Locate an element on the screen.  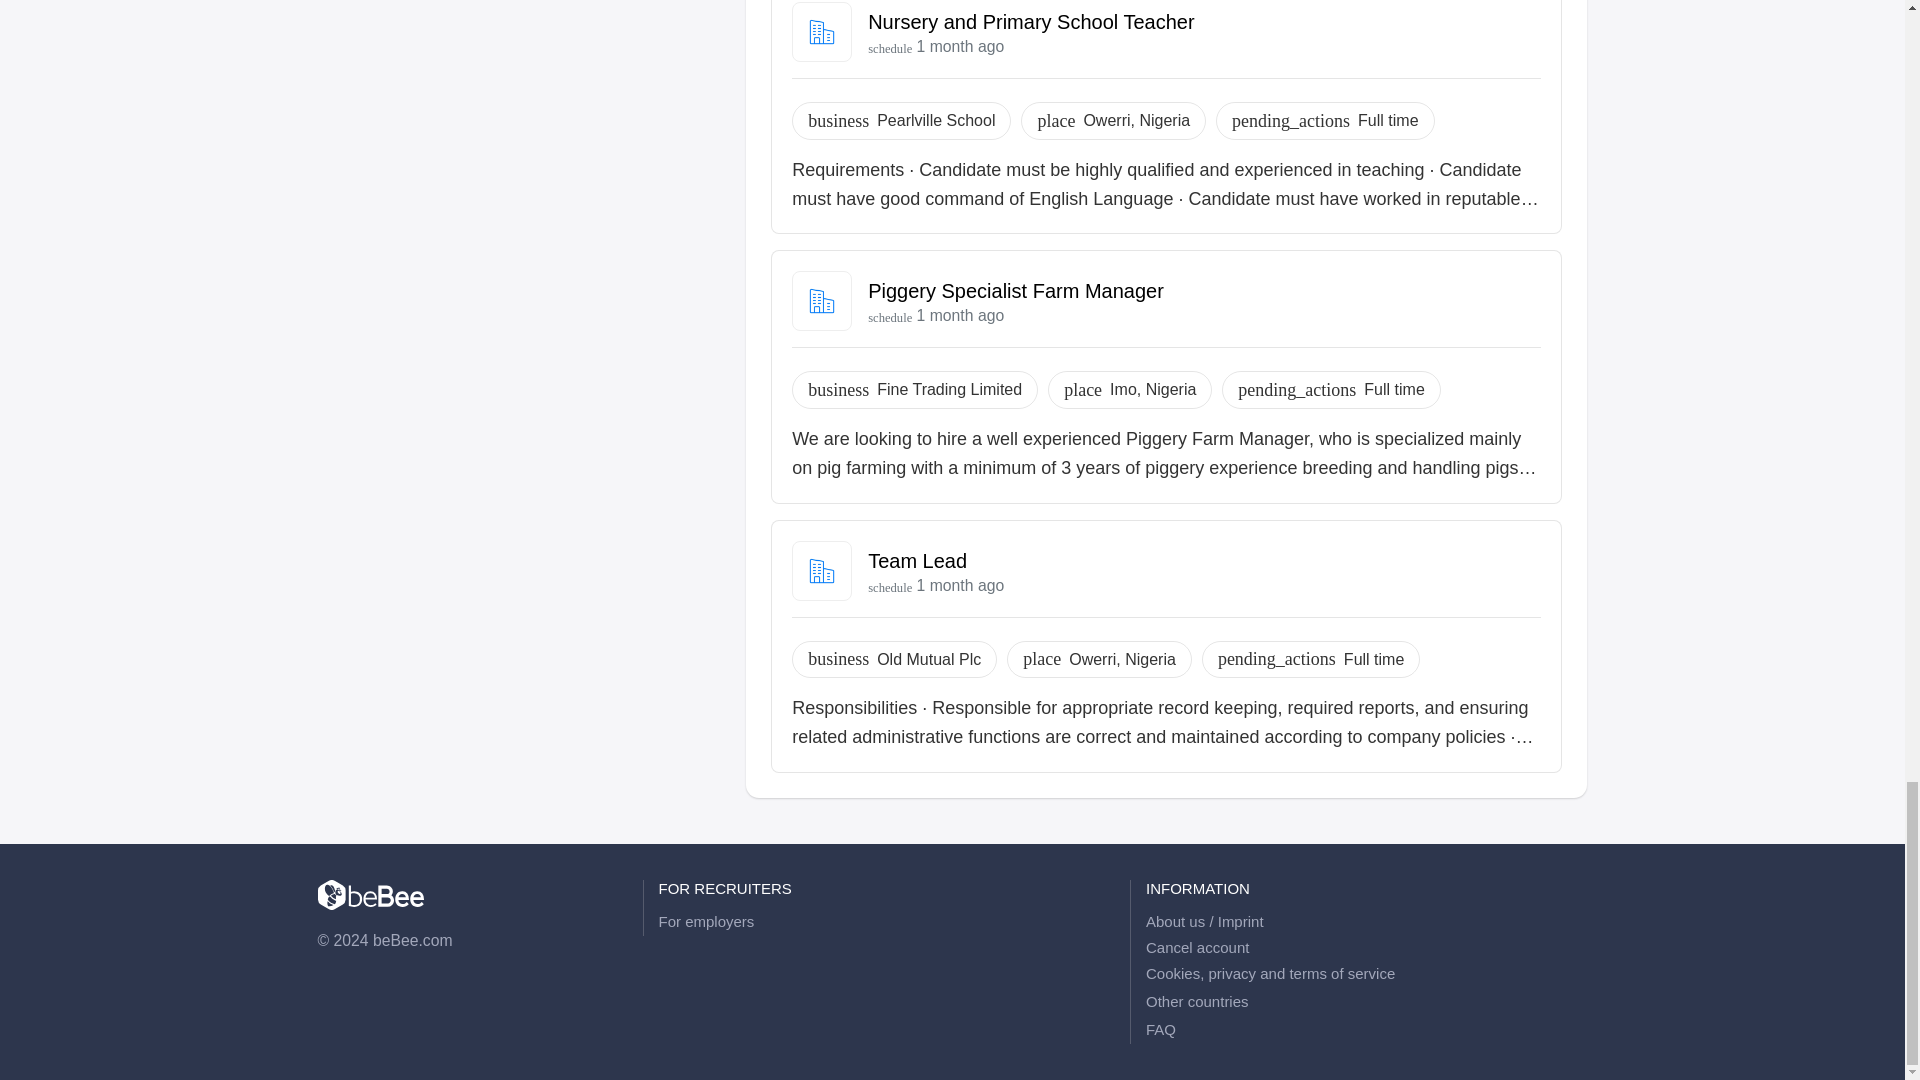
Owerri, Nigeria is located at coordinates (1122, 659).